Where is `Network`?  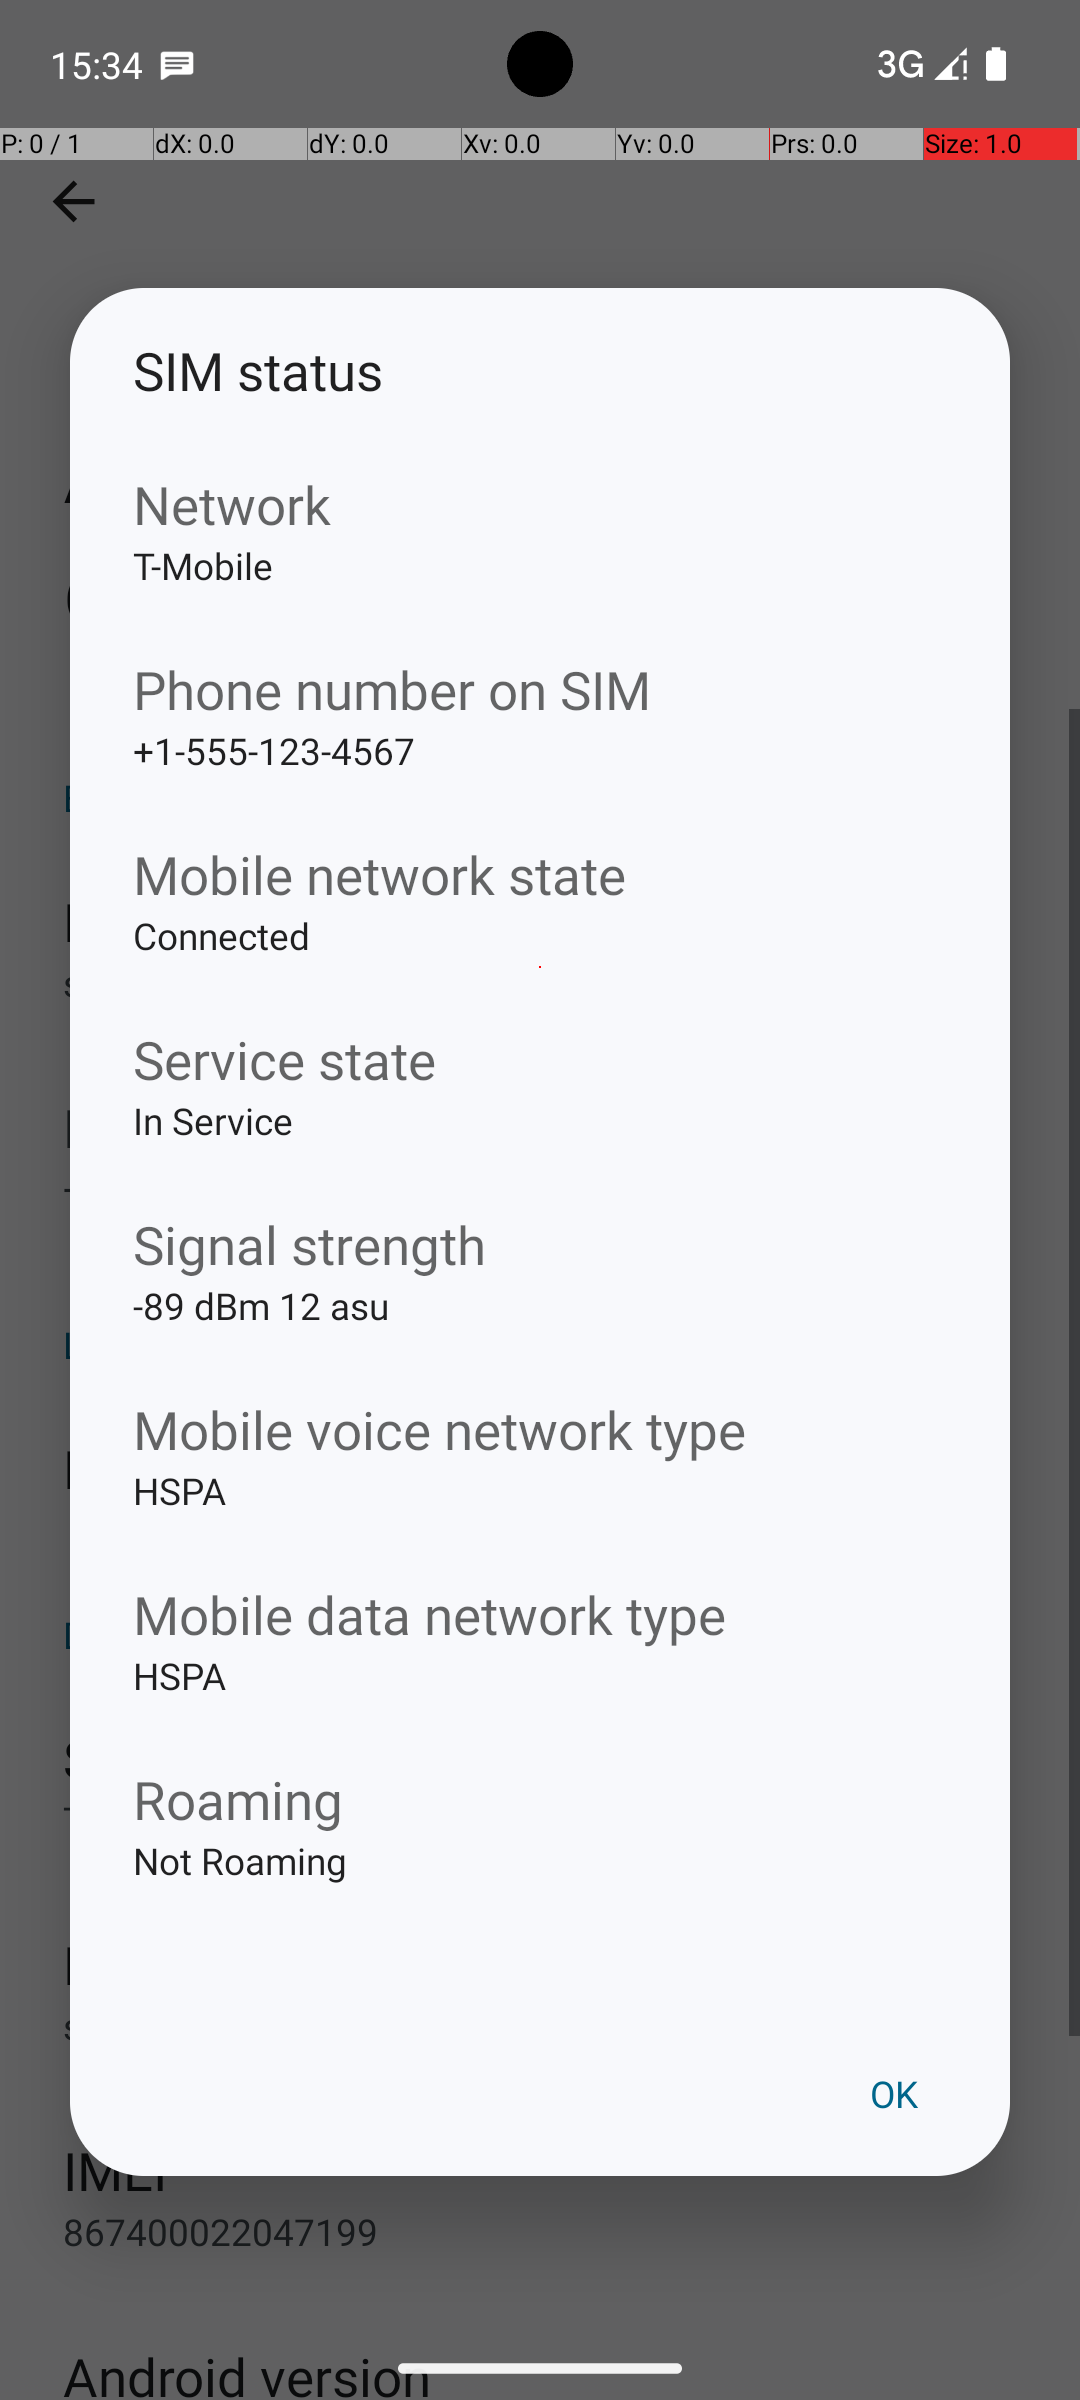 Network is located at coordinates (540, 504).